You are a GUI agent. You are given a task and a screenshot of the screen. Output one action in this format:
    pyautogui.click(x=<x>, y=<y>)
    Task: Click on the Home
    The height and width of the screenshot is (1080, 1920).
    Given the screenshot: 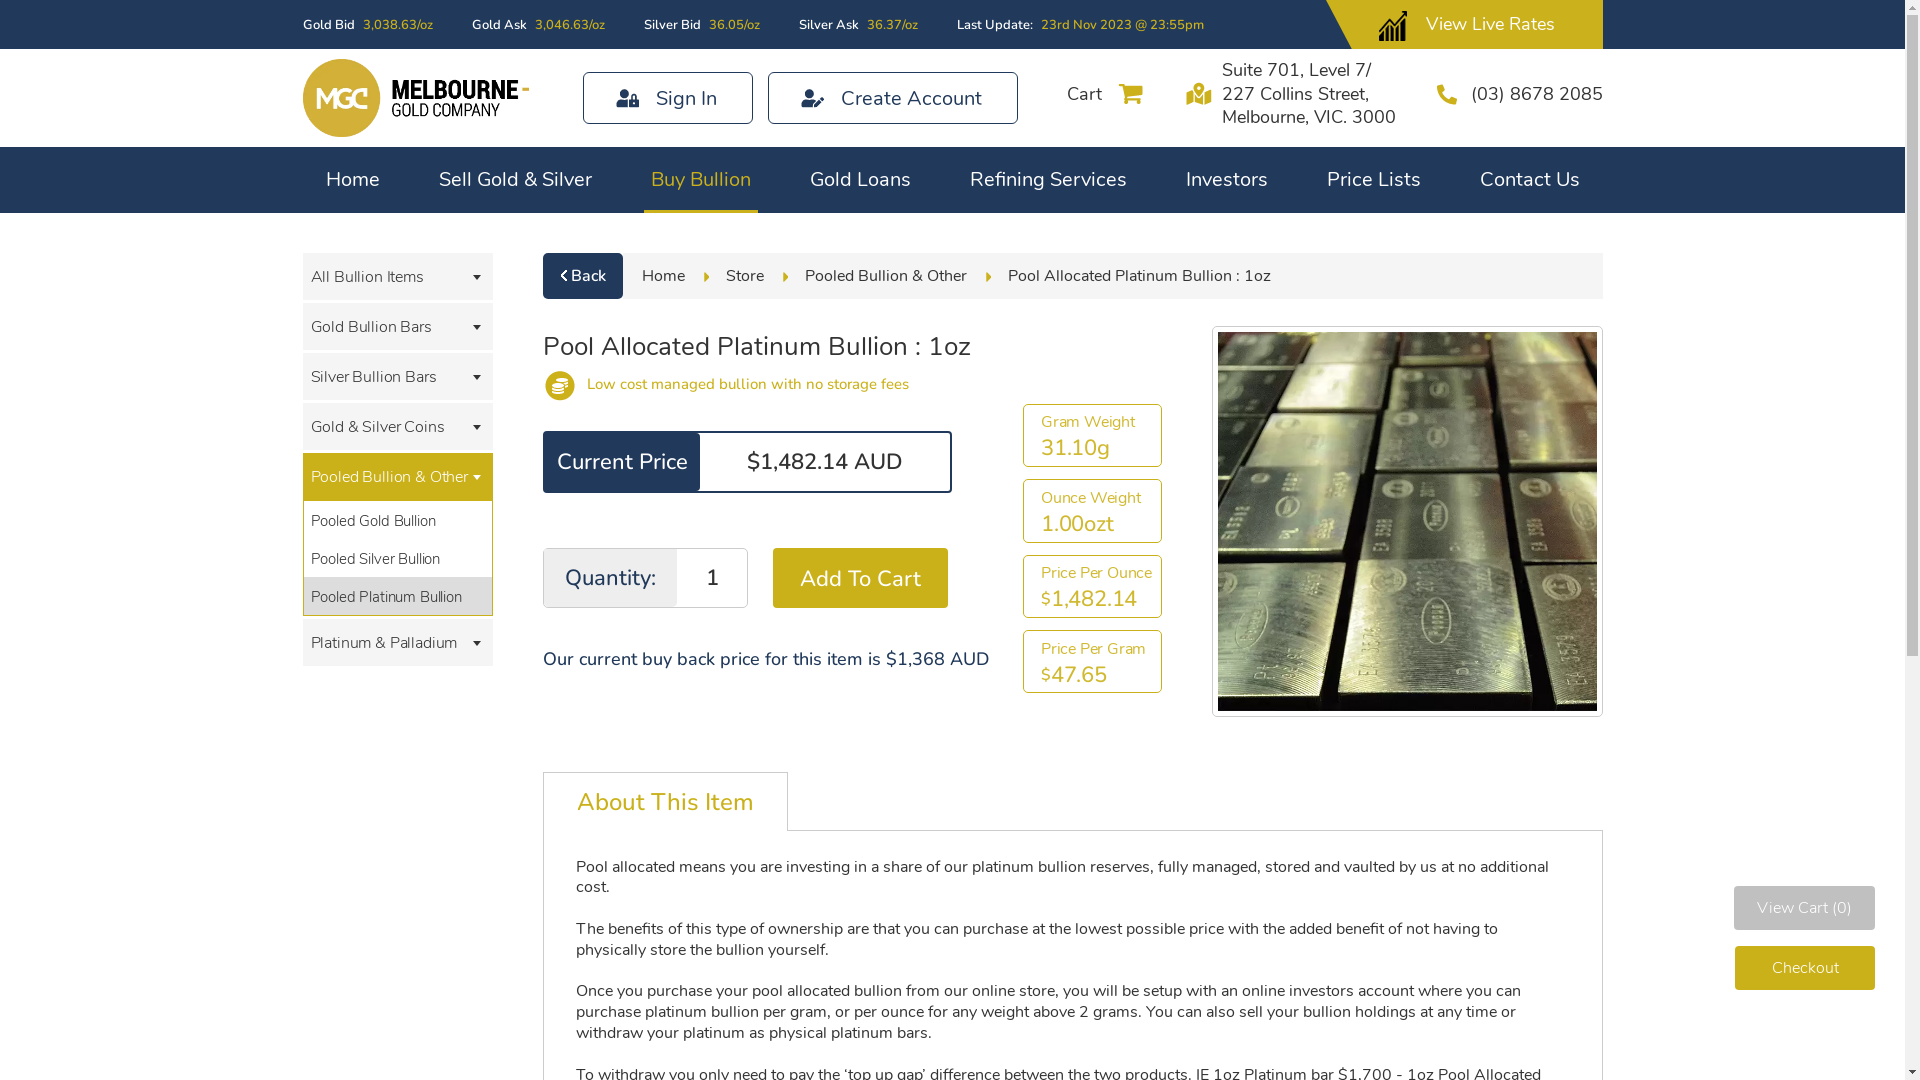 What is the action you would take?
    pyautogui.click(x=352, y=190)
    